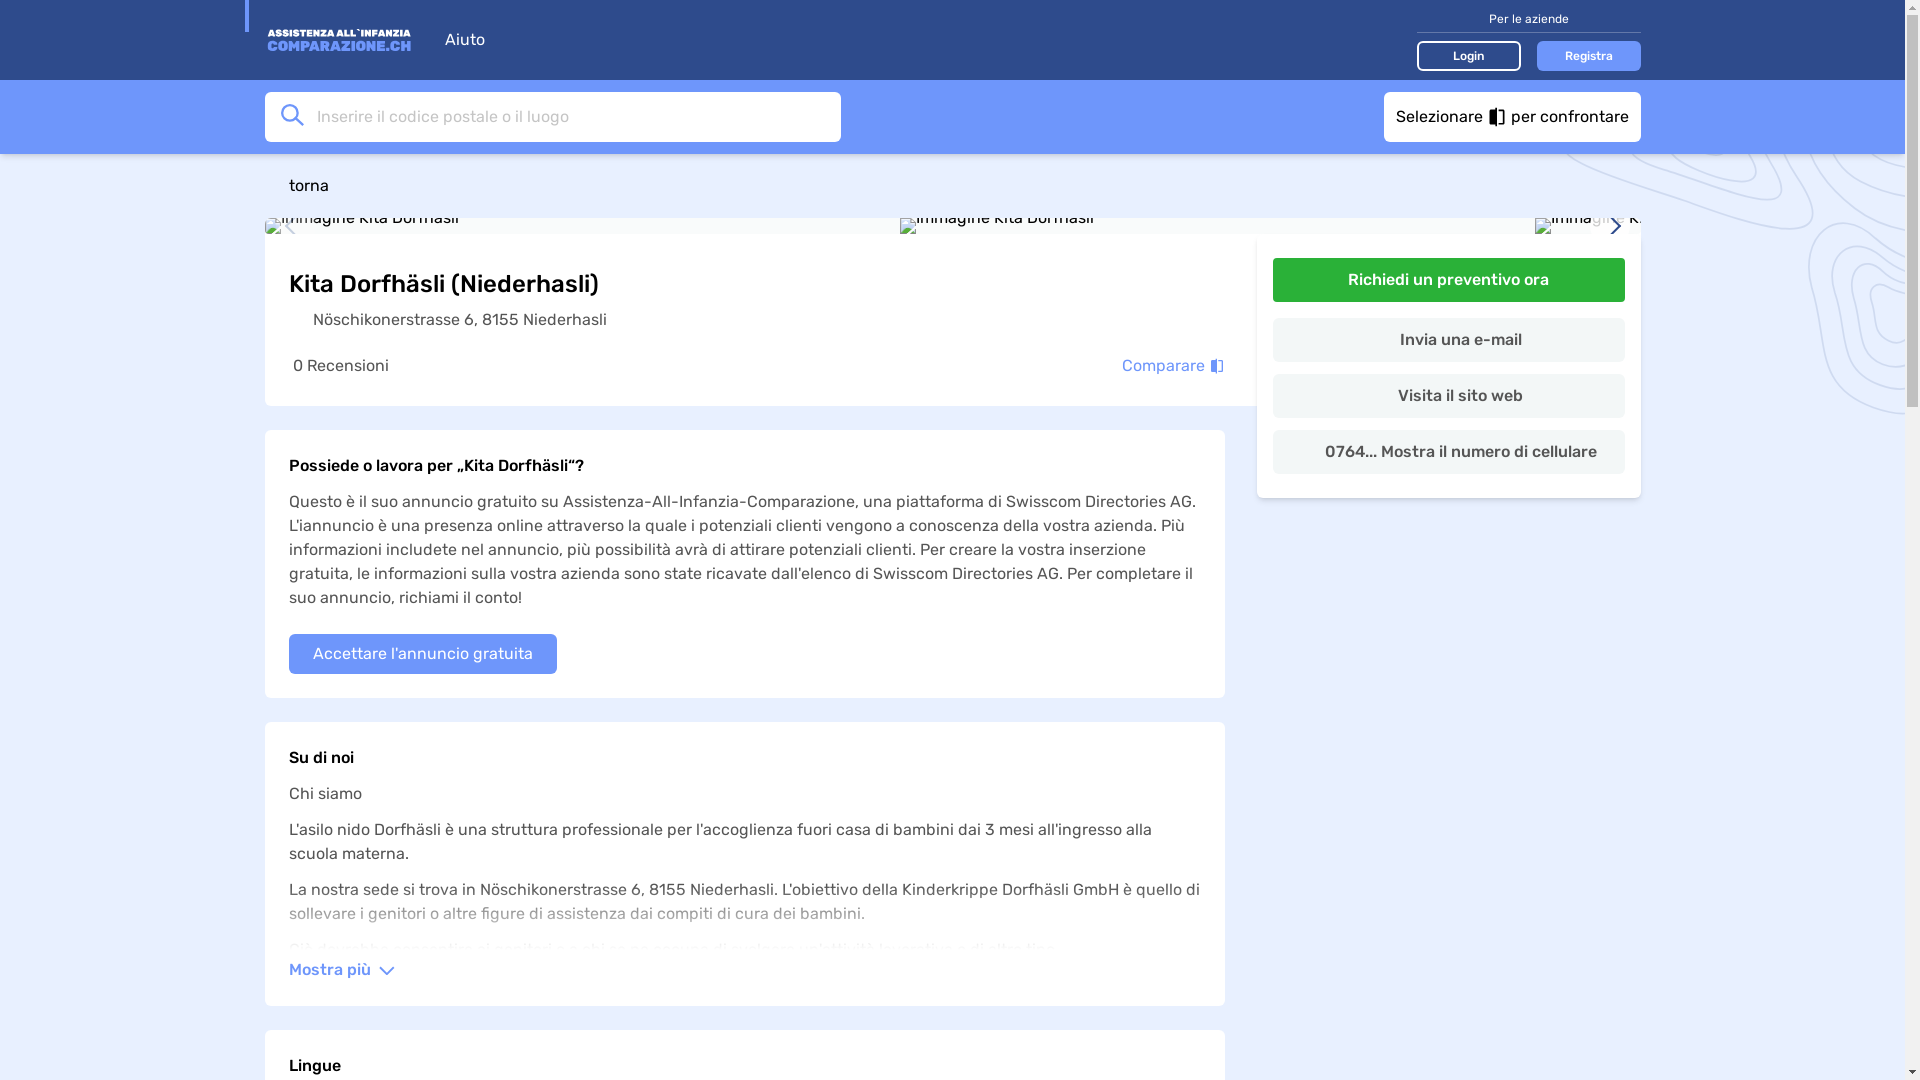  What do you see at coordinates (1468, 55) in the screenshot?
I see `Login` at bounding box center [1468, 55].